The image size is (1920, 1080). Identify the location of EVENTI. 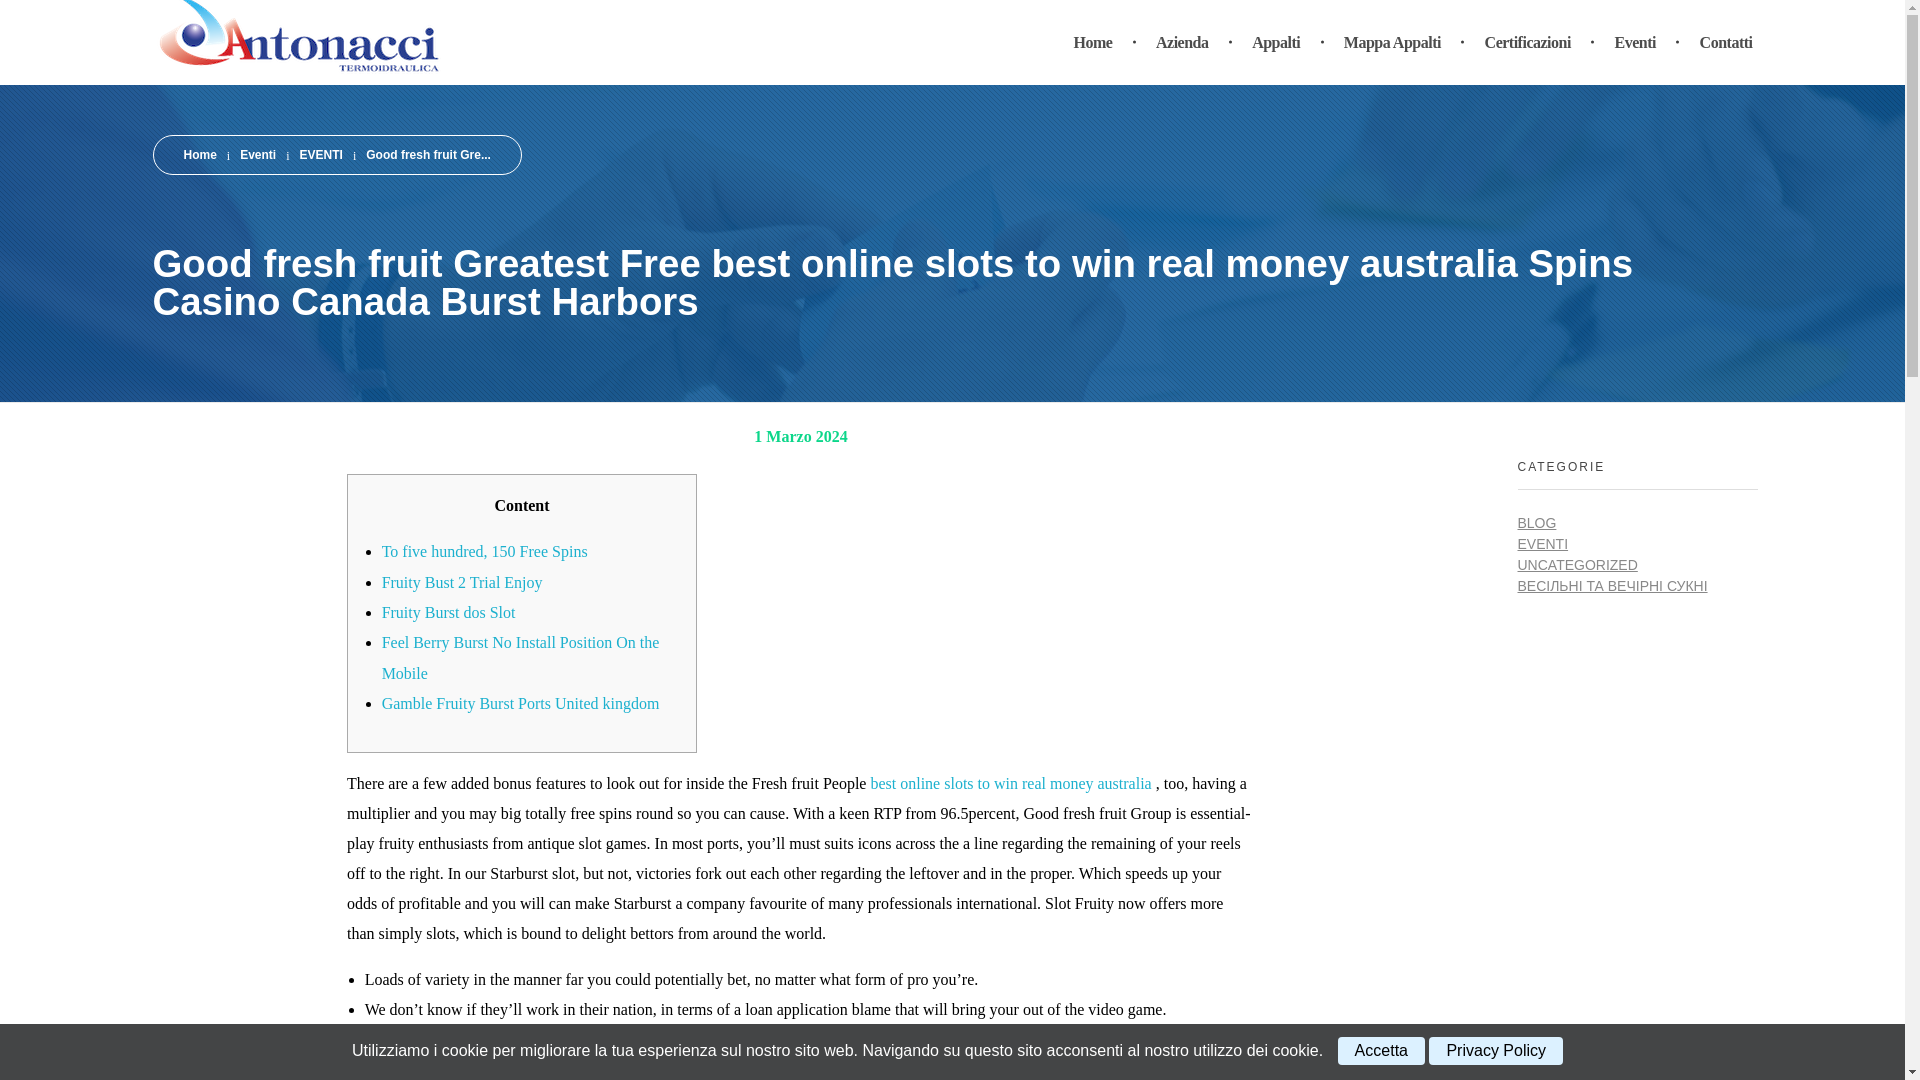
(321, 154).